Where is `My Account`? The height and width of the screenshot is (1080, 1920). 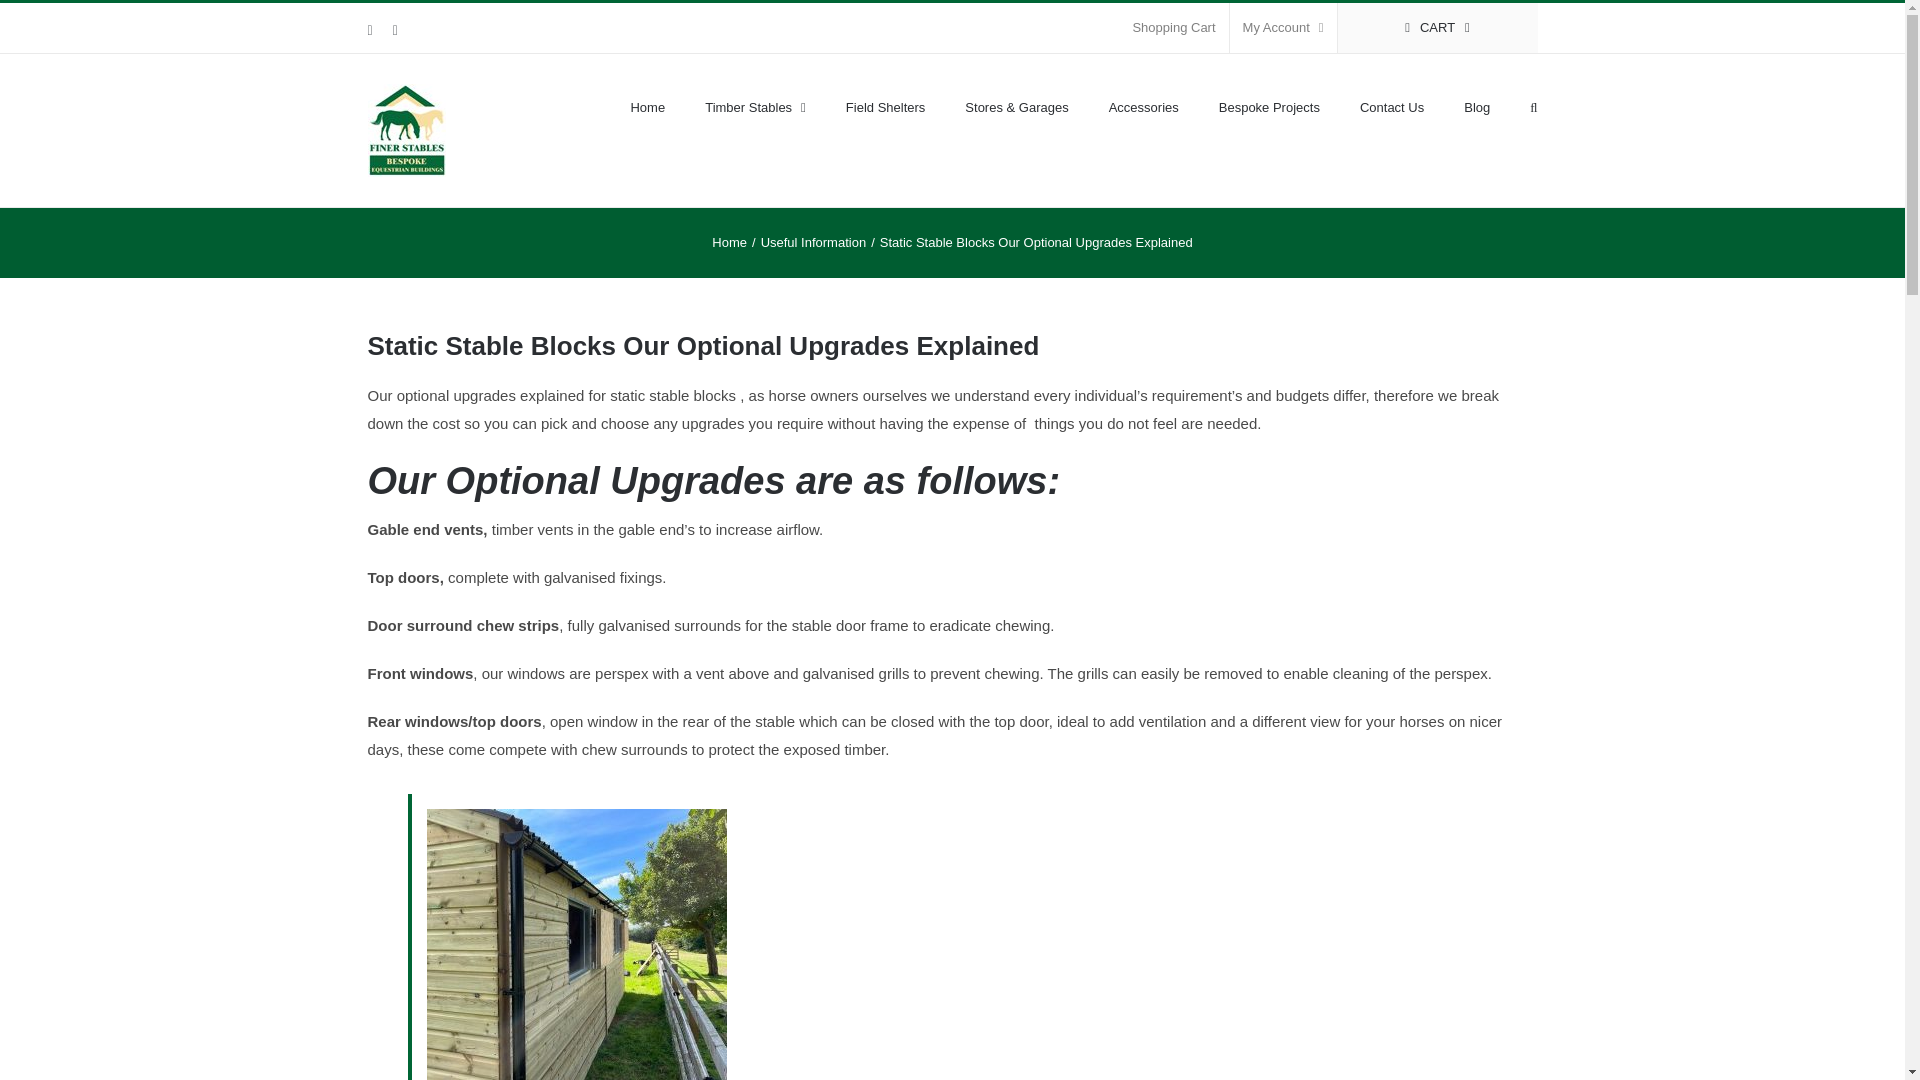 My Account is located at coordinates (1283, 28).